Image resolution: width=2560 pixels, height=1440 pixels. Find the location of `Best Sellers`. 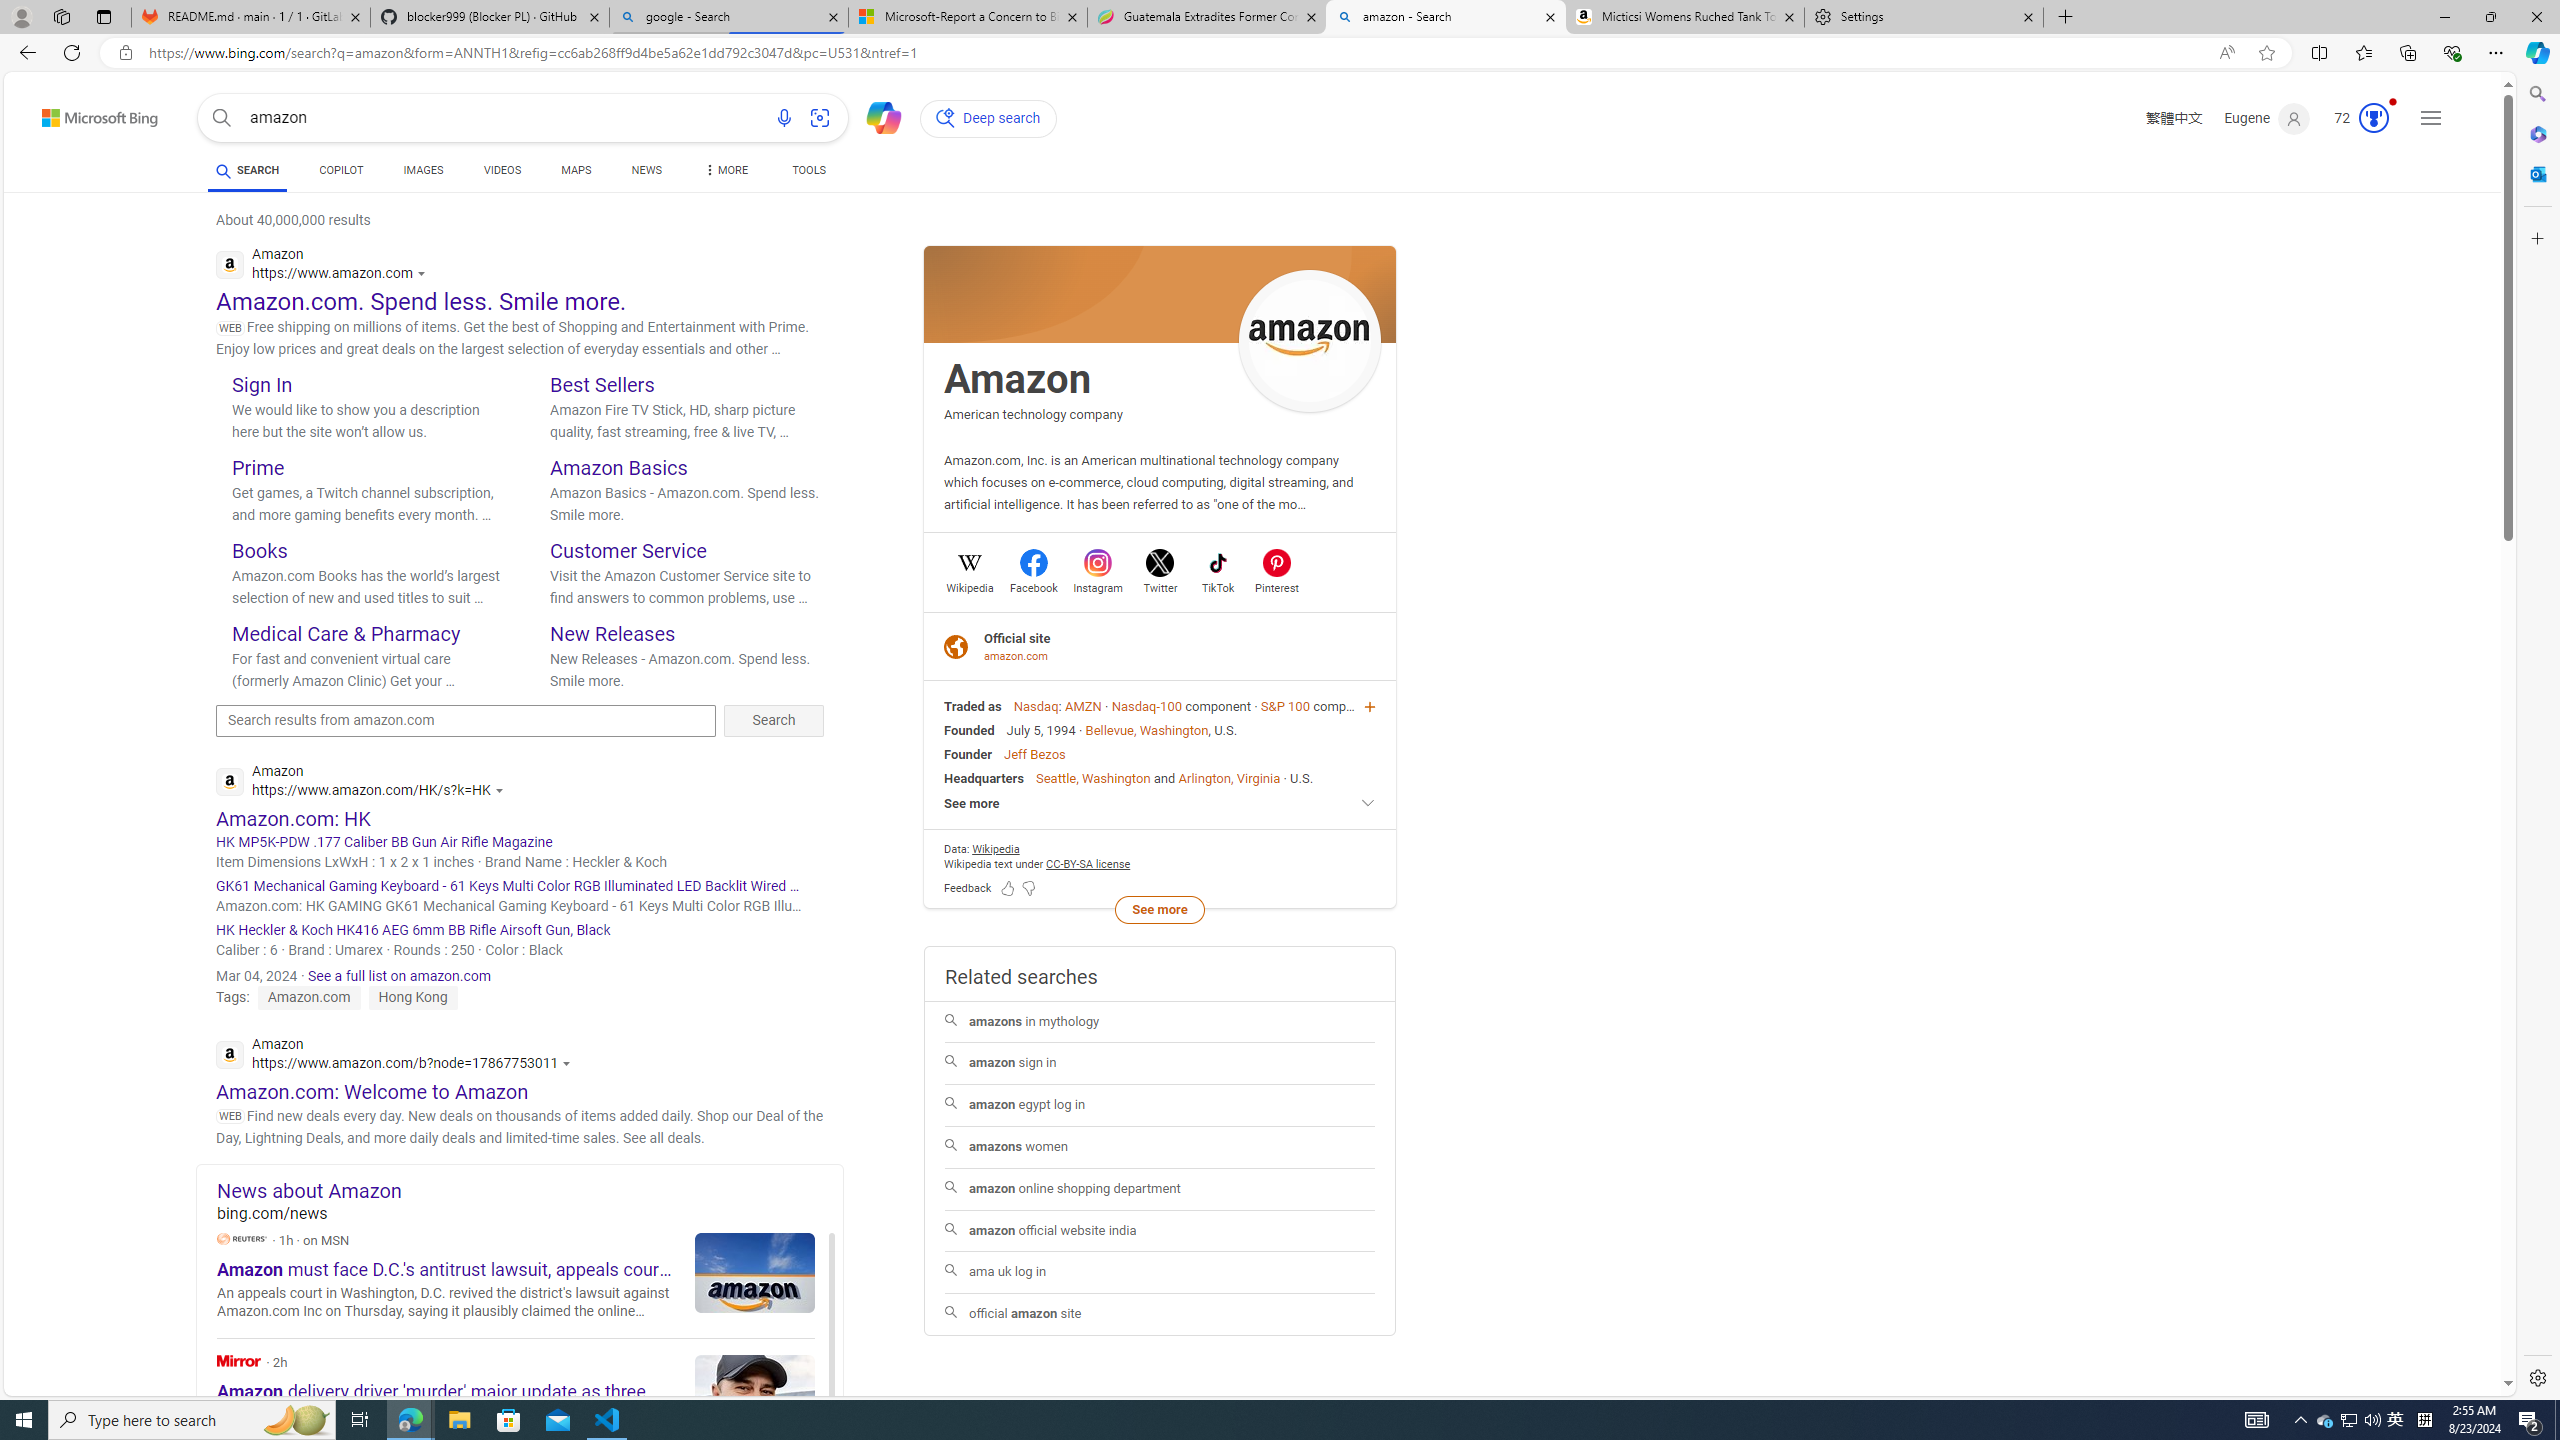

Best Sellers is located at coordinates (602, 384).